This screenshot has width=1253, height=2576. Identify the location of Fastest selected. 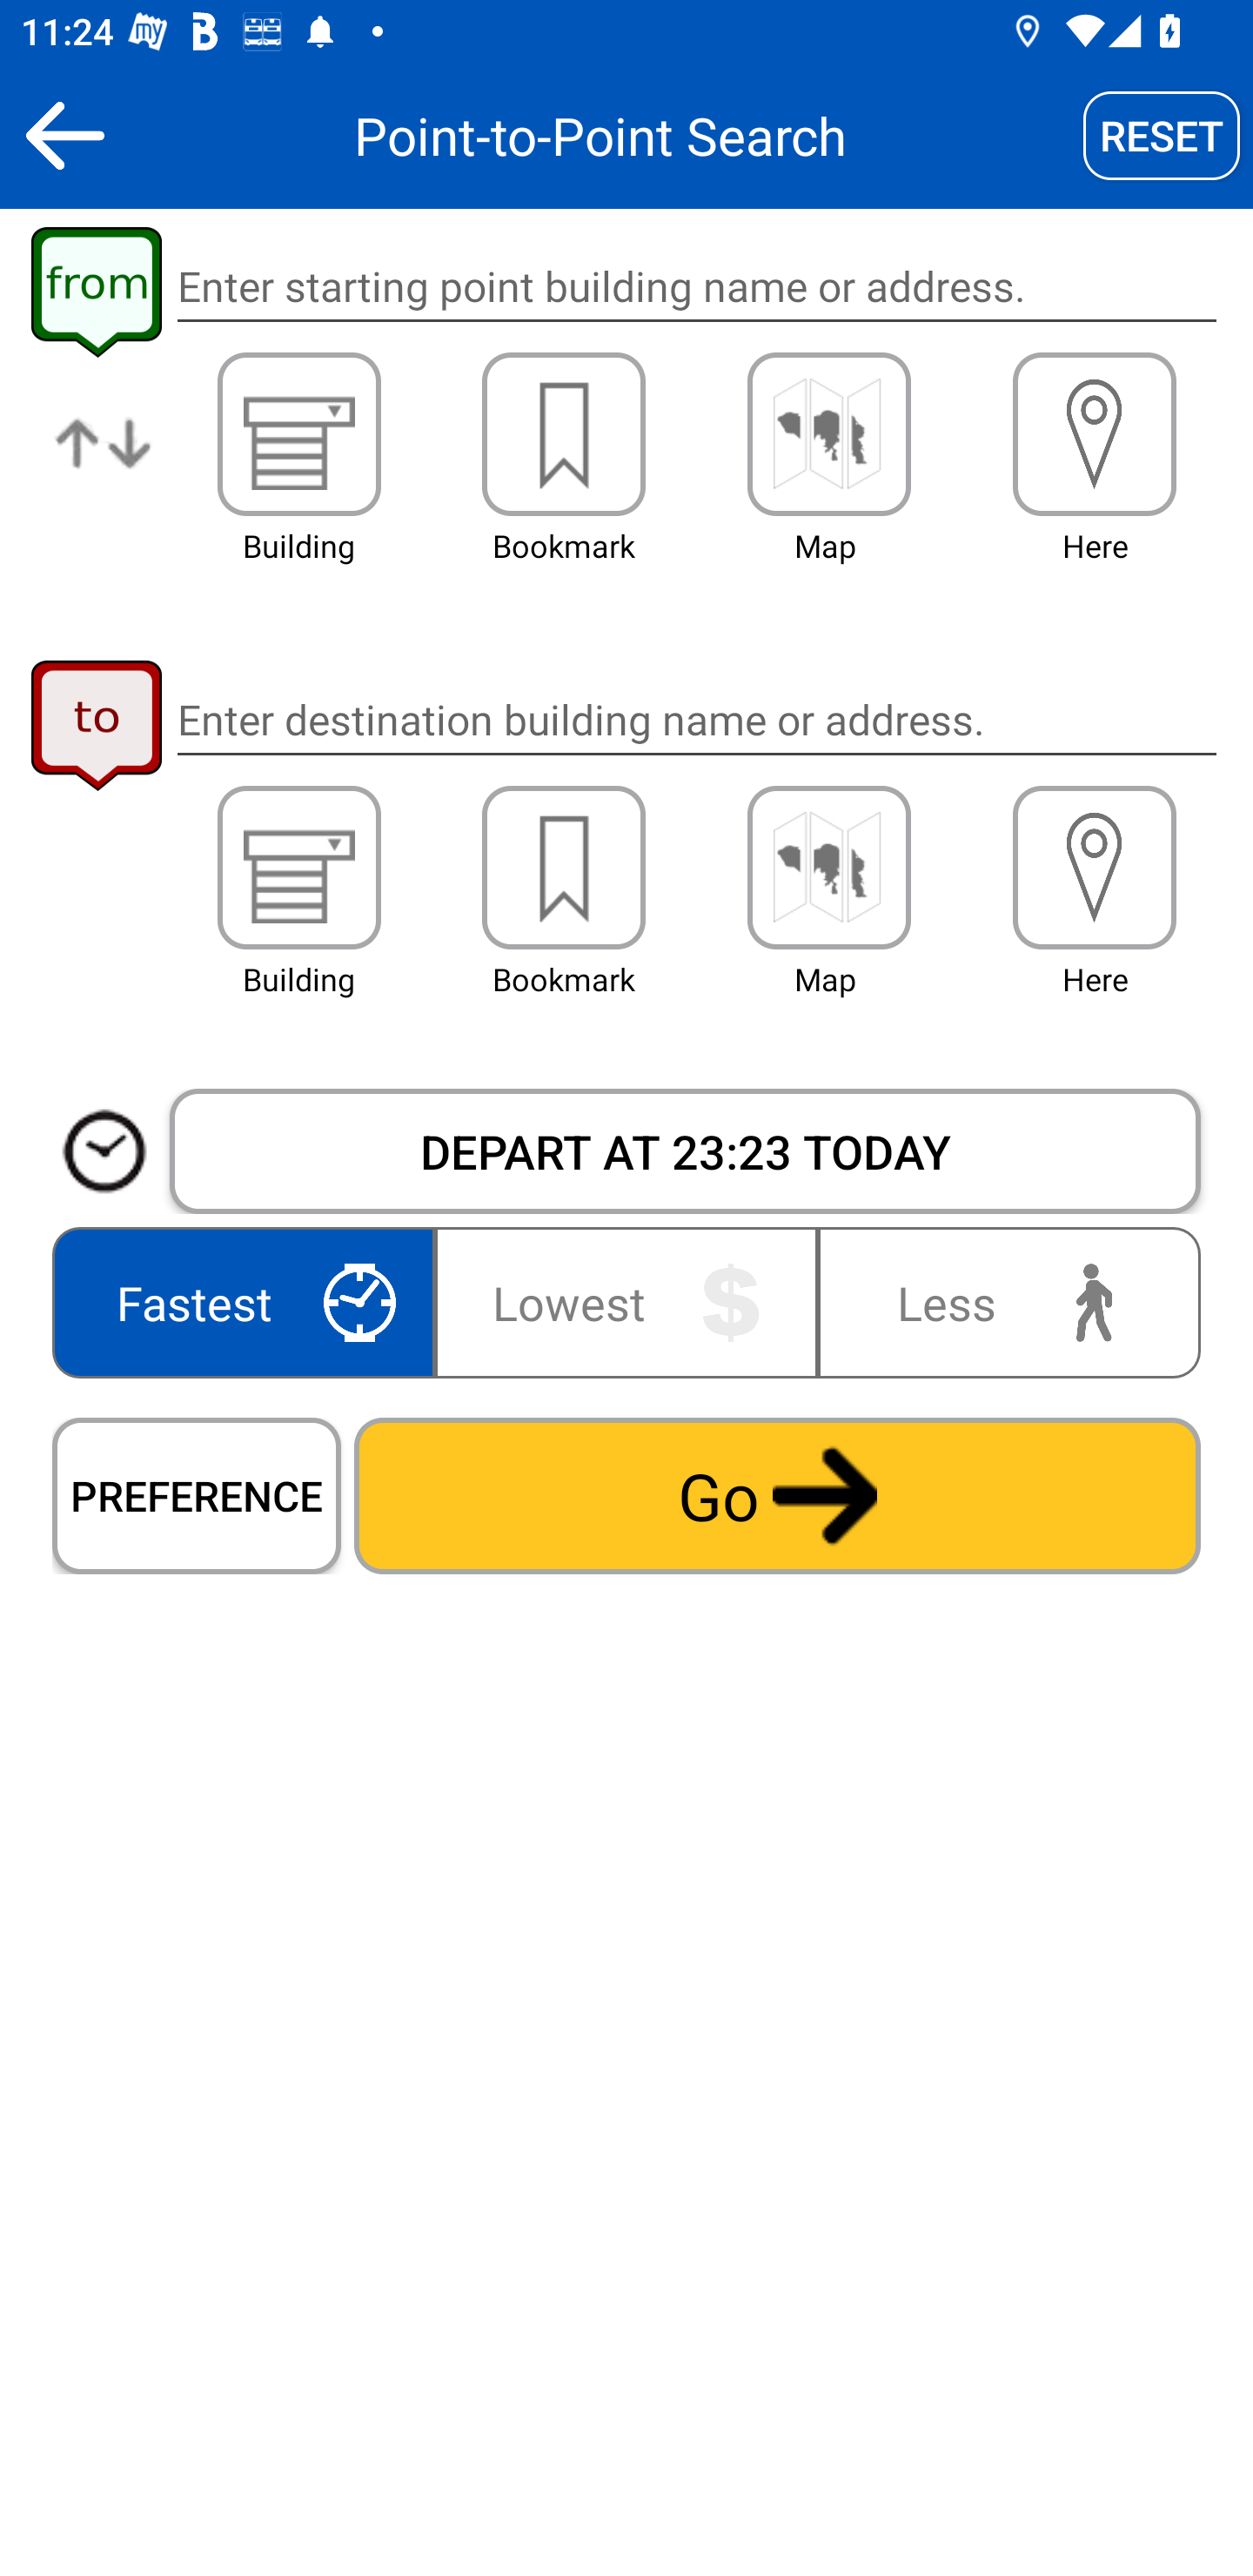
(249, 1302).